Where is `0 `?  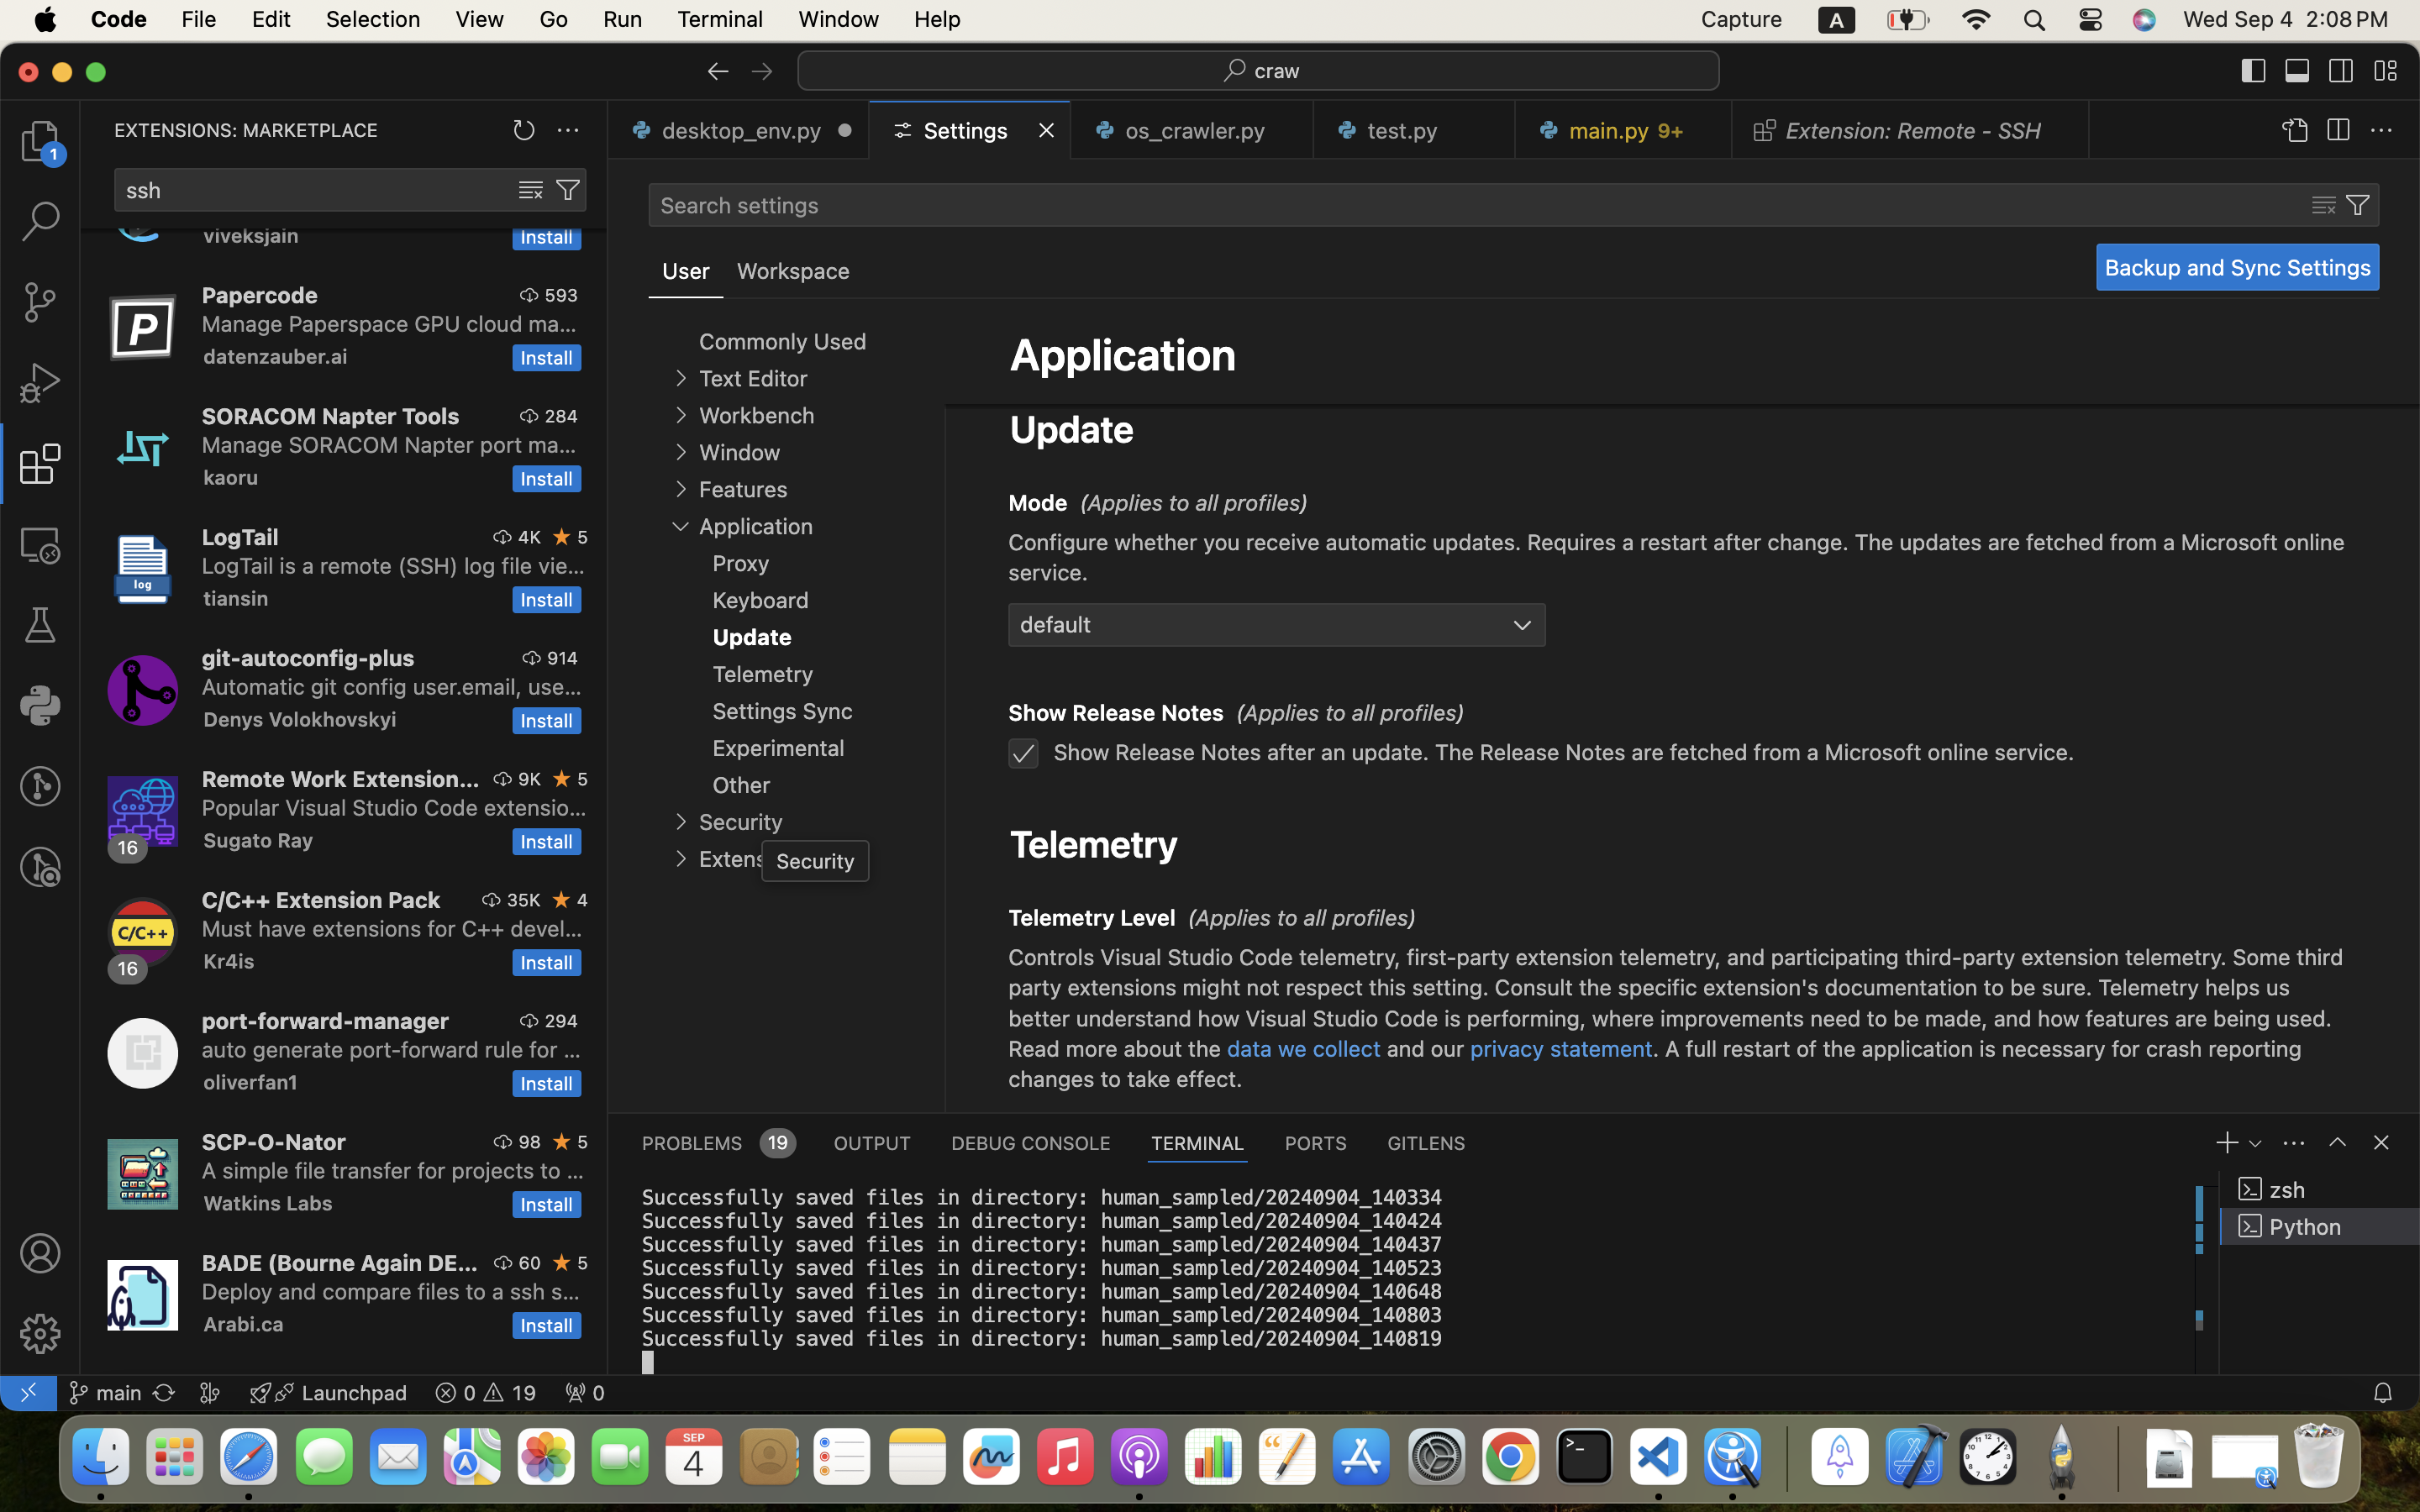 0  is located at coordinates (40, 867).